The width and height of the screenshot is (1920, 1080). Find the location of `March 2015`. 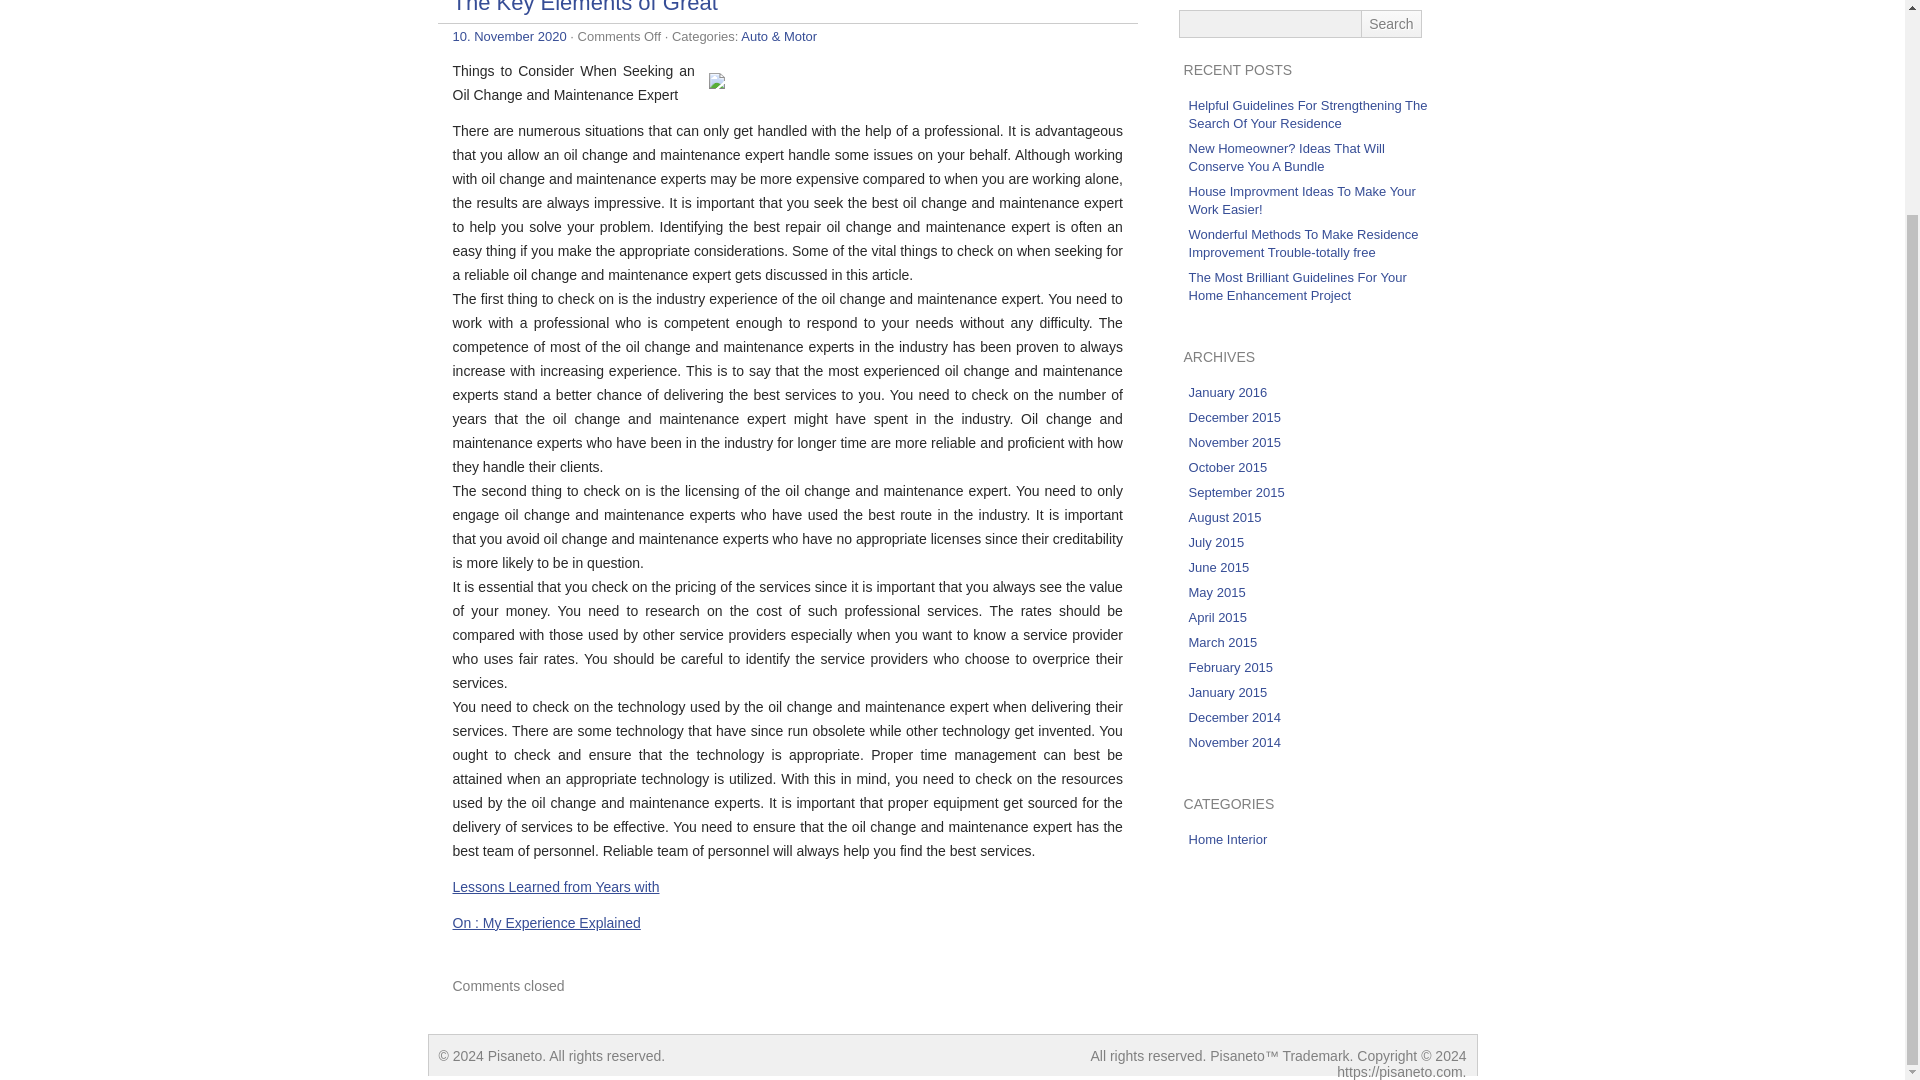

March 2015 is located at coordinates (1222, 642).